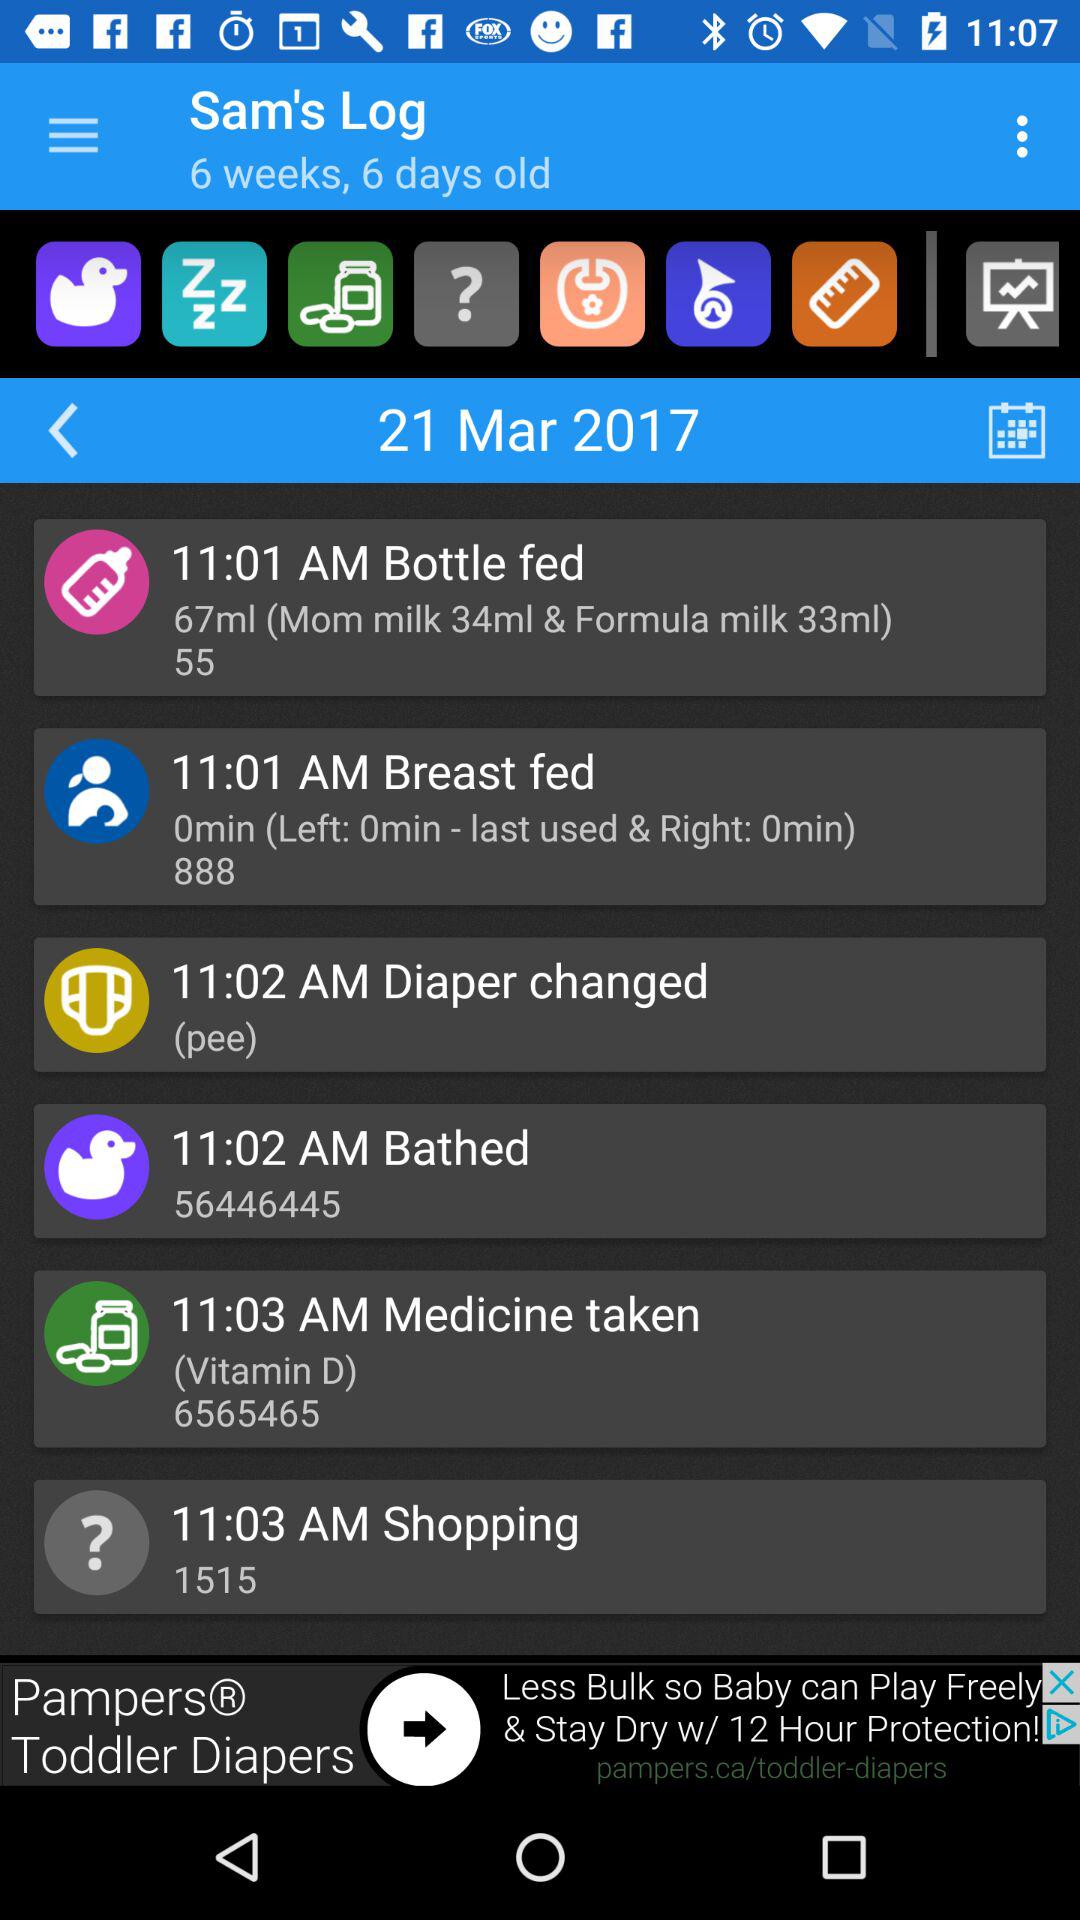 This screenshot has height=1920, width=1080. What do you see at coordinates (1016, 430) in the screenshot?
I see `calendar` at bounding box center [1016, 430].